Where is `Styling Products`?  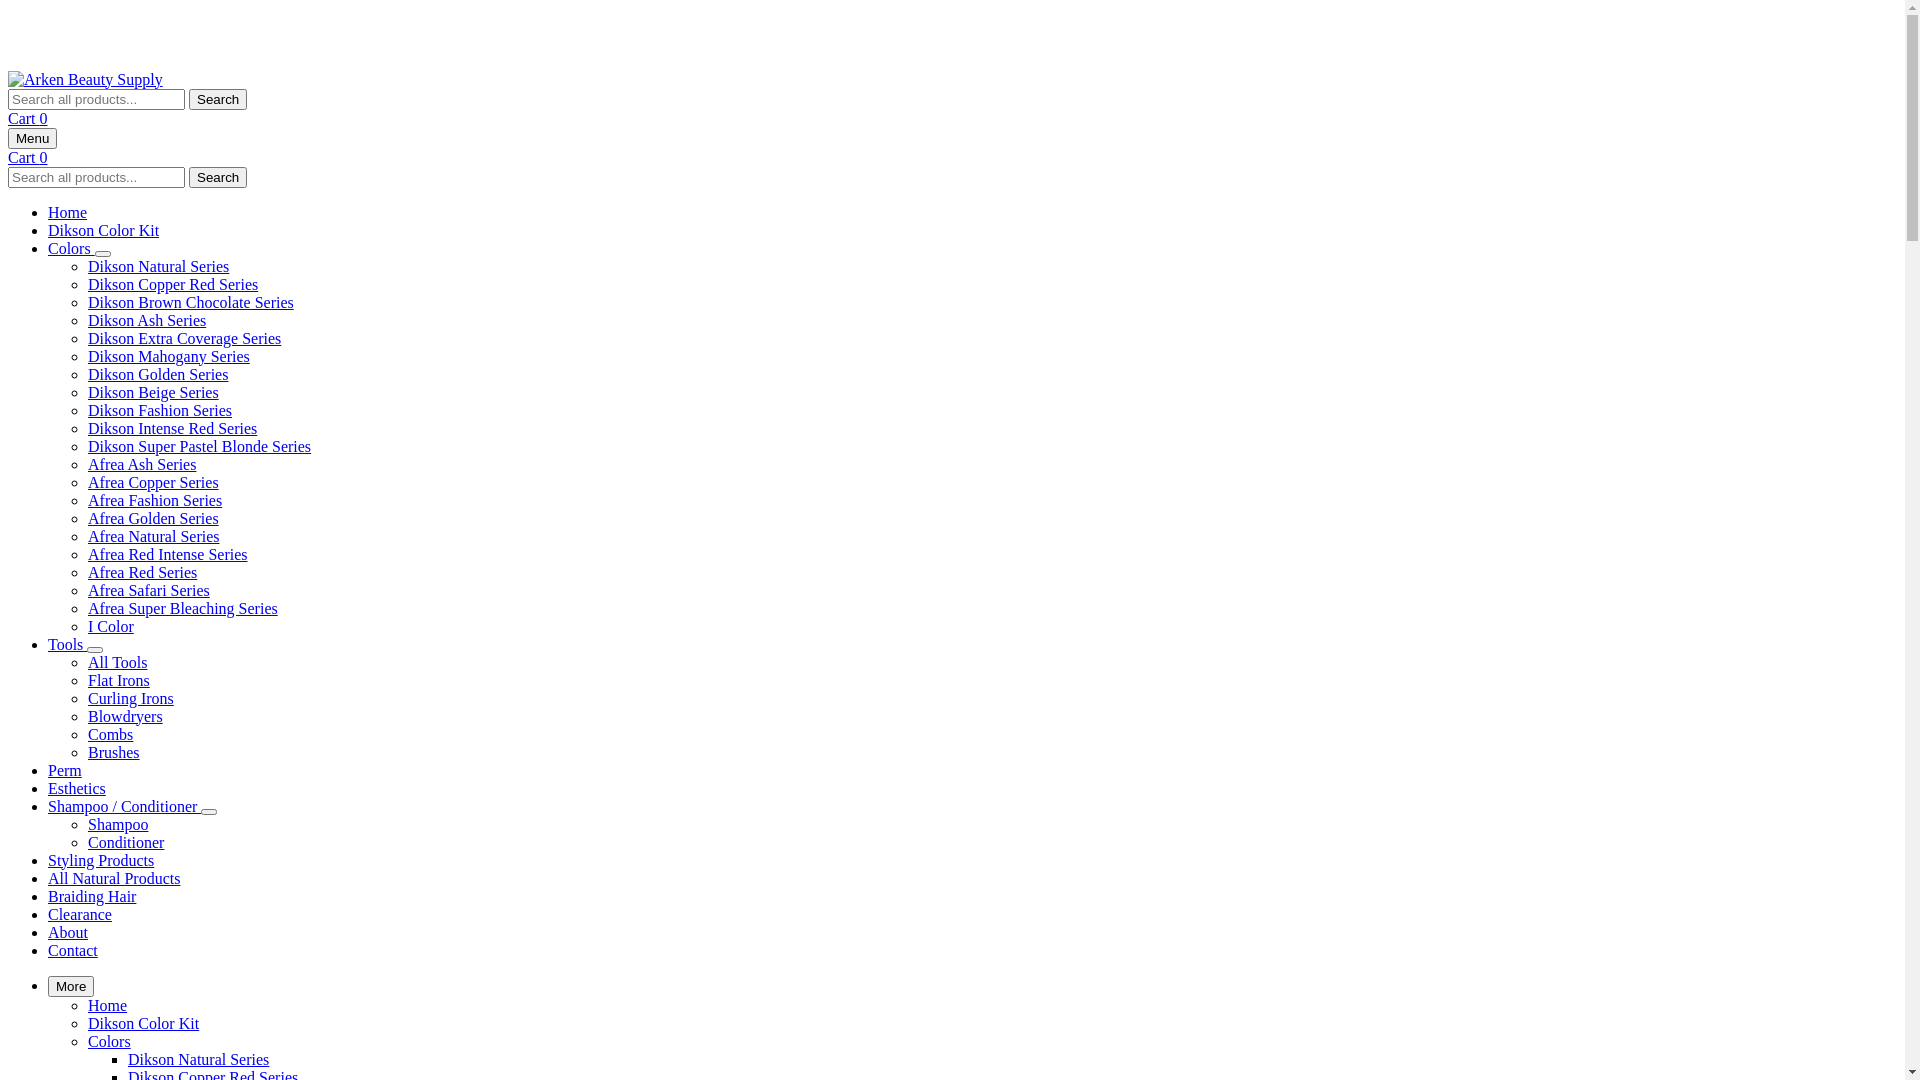
Styling Products is located at coordinates (101, 860).